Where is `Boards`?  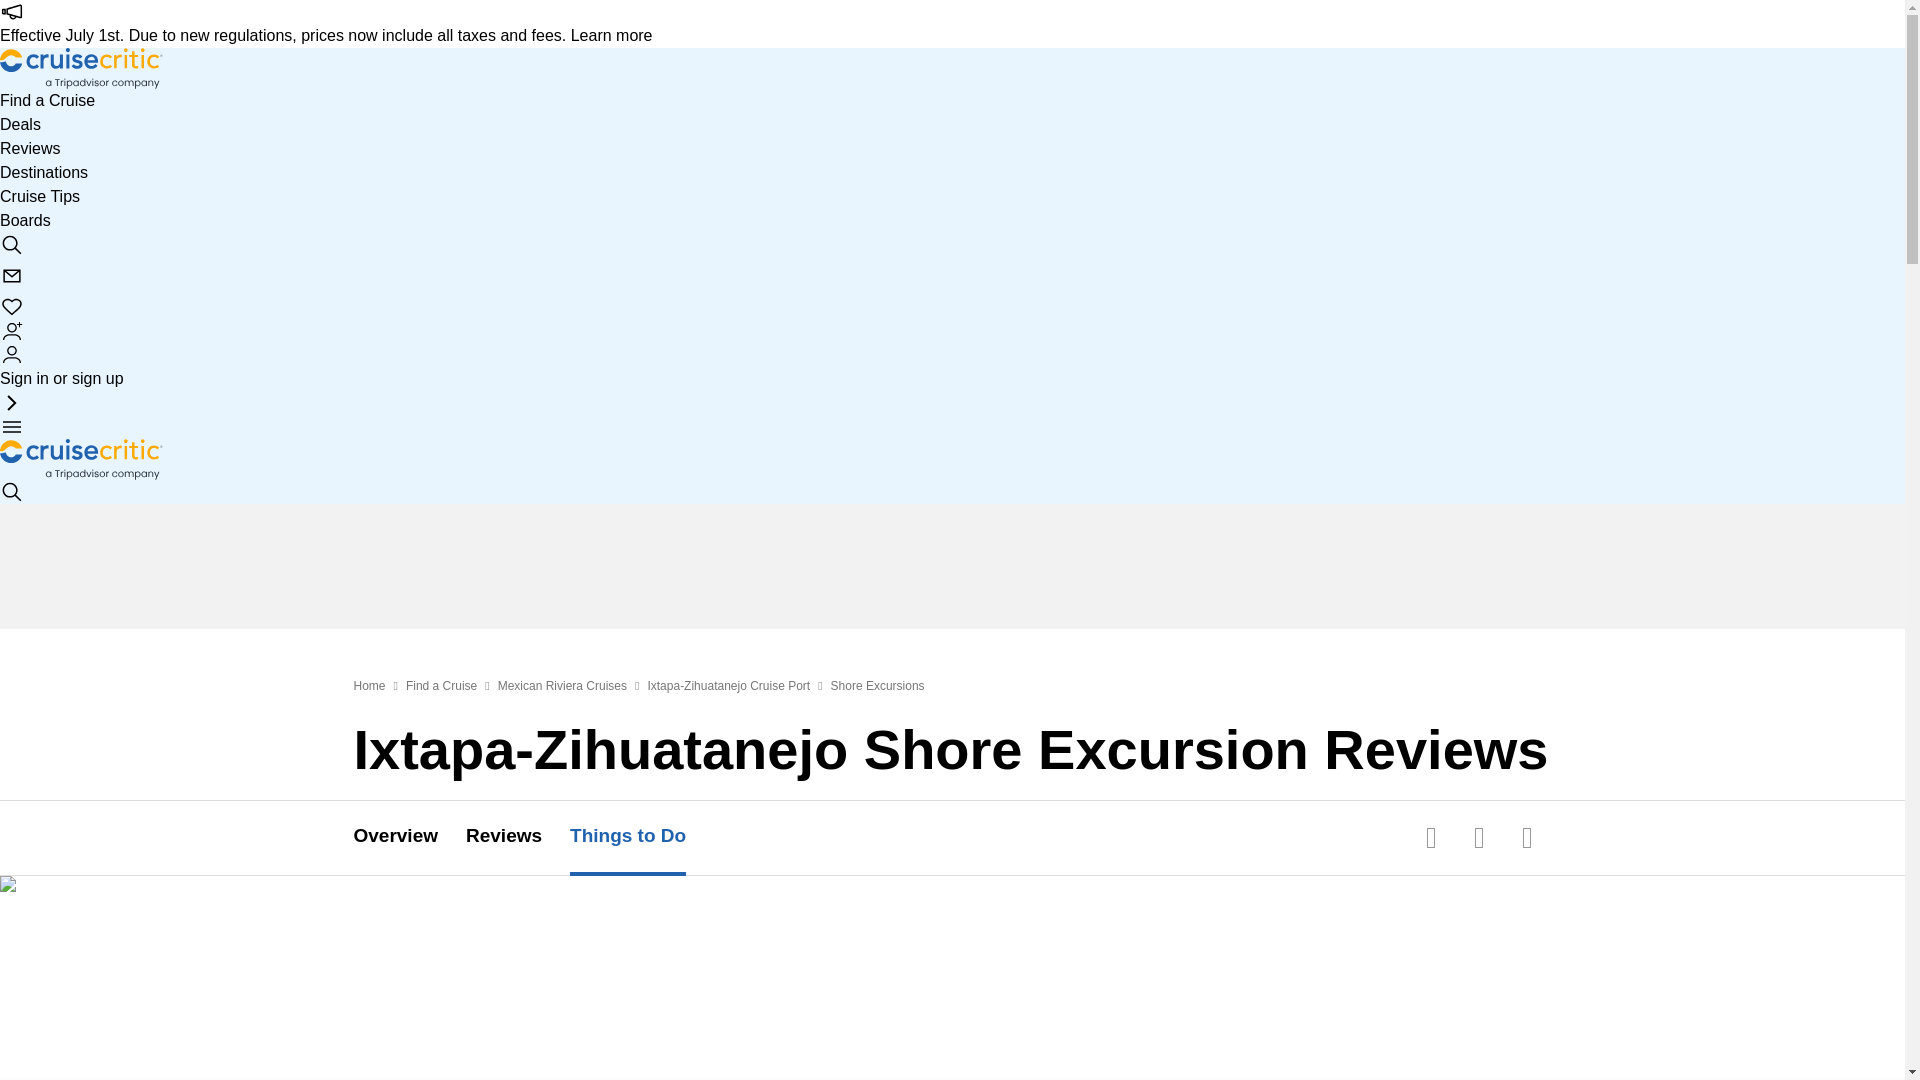
Boards is located at coordinates (26, 220).